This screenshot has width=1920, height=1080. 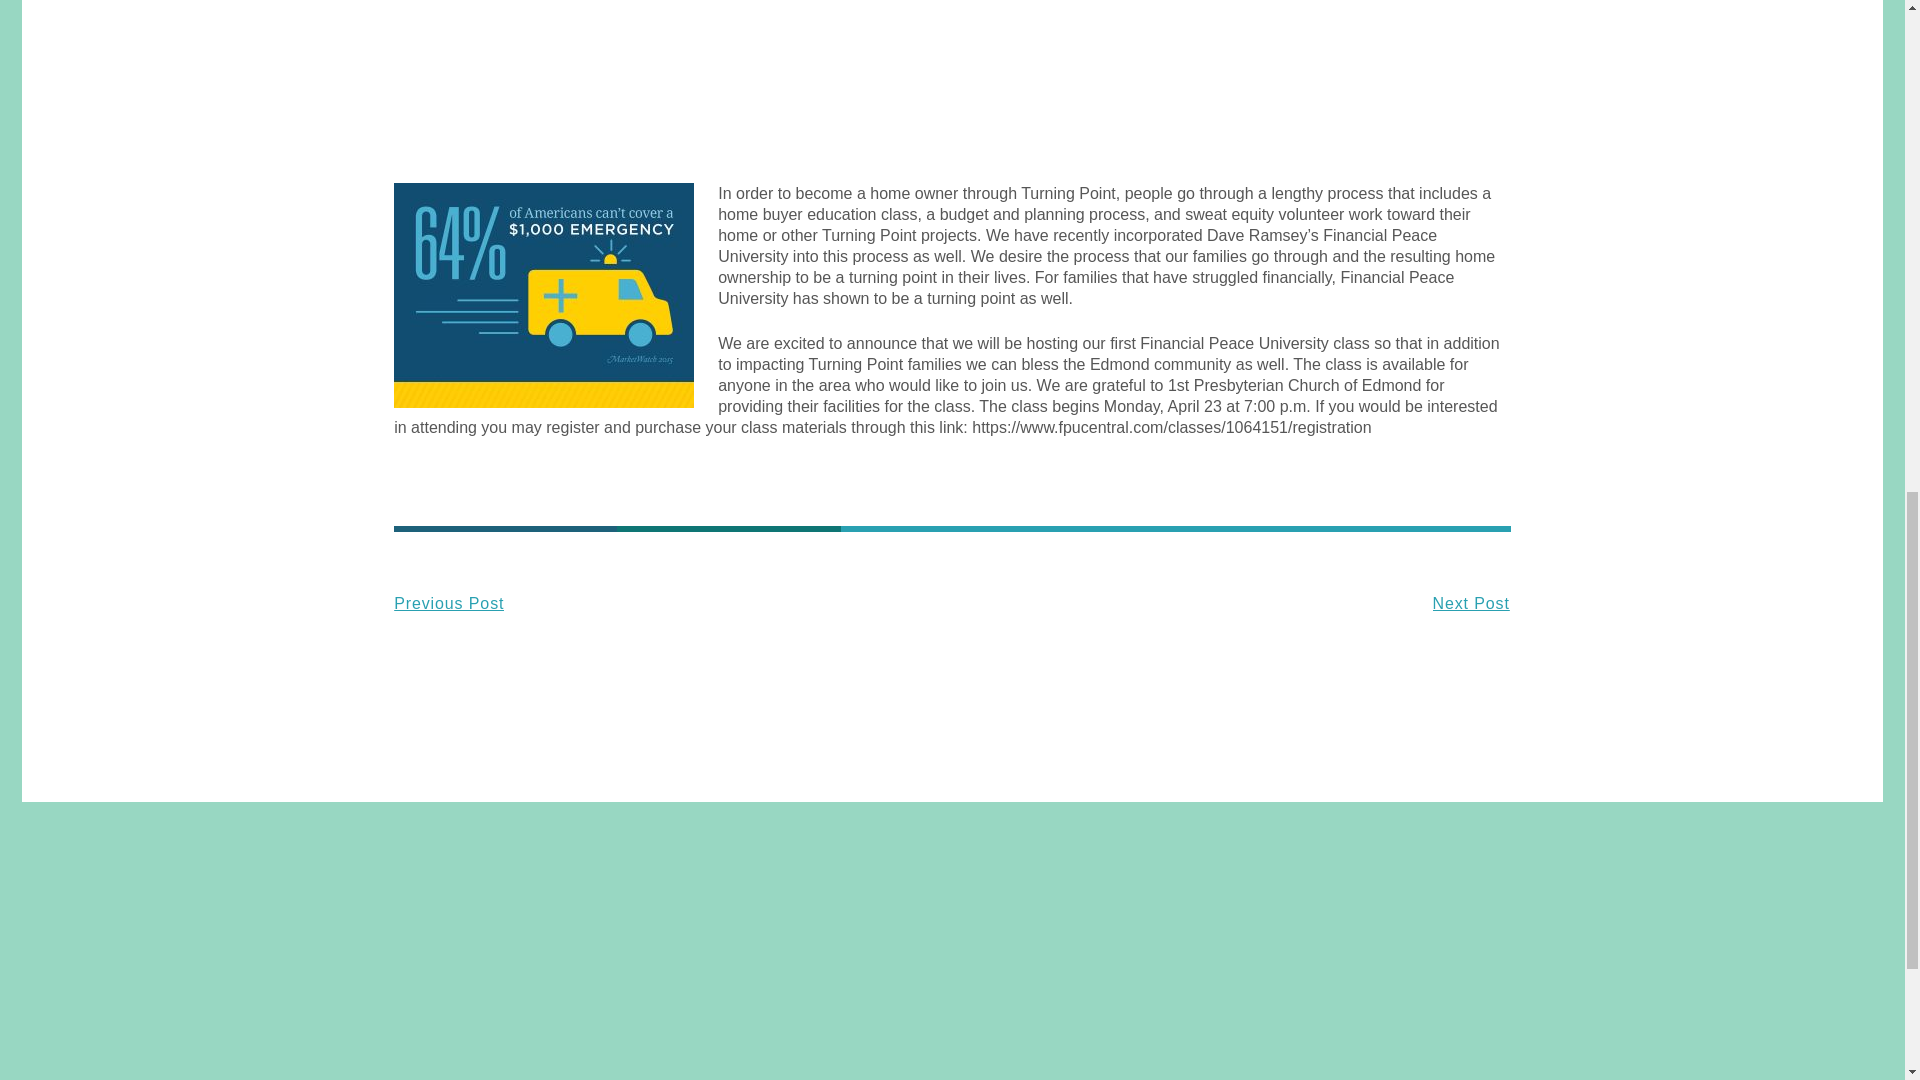 What do you see at coordinates (1230, 603) in the screenshot?
I see `Next Post` at bounding box center [1230, 603].